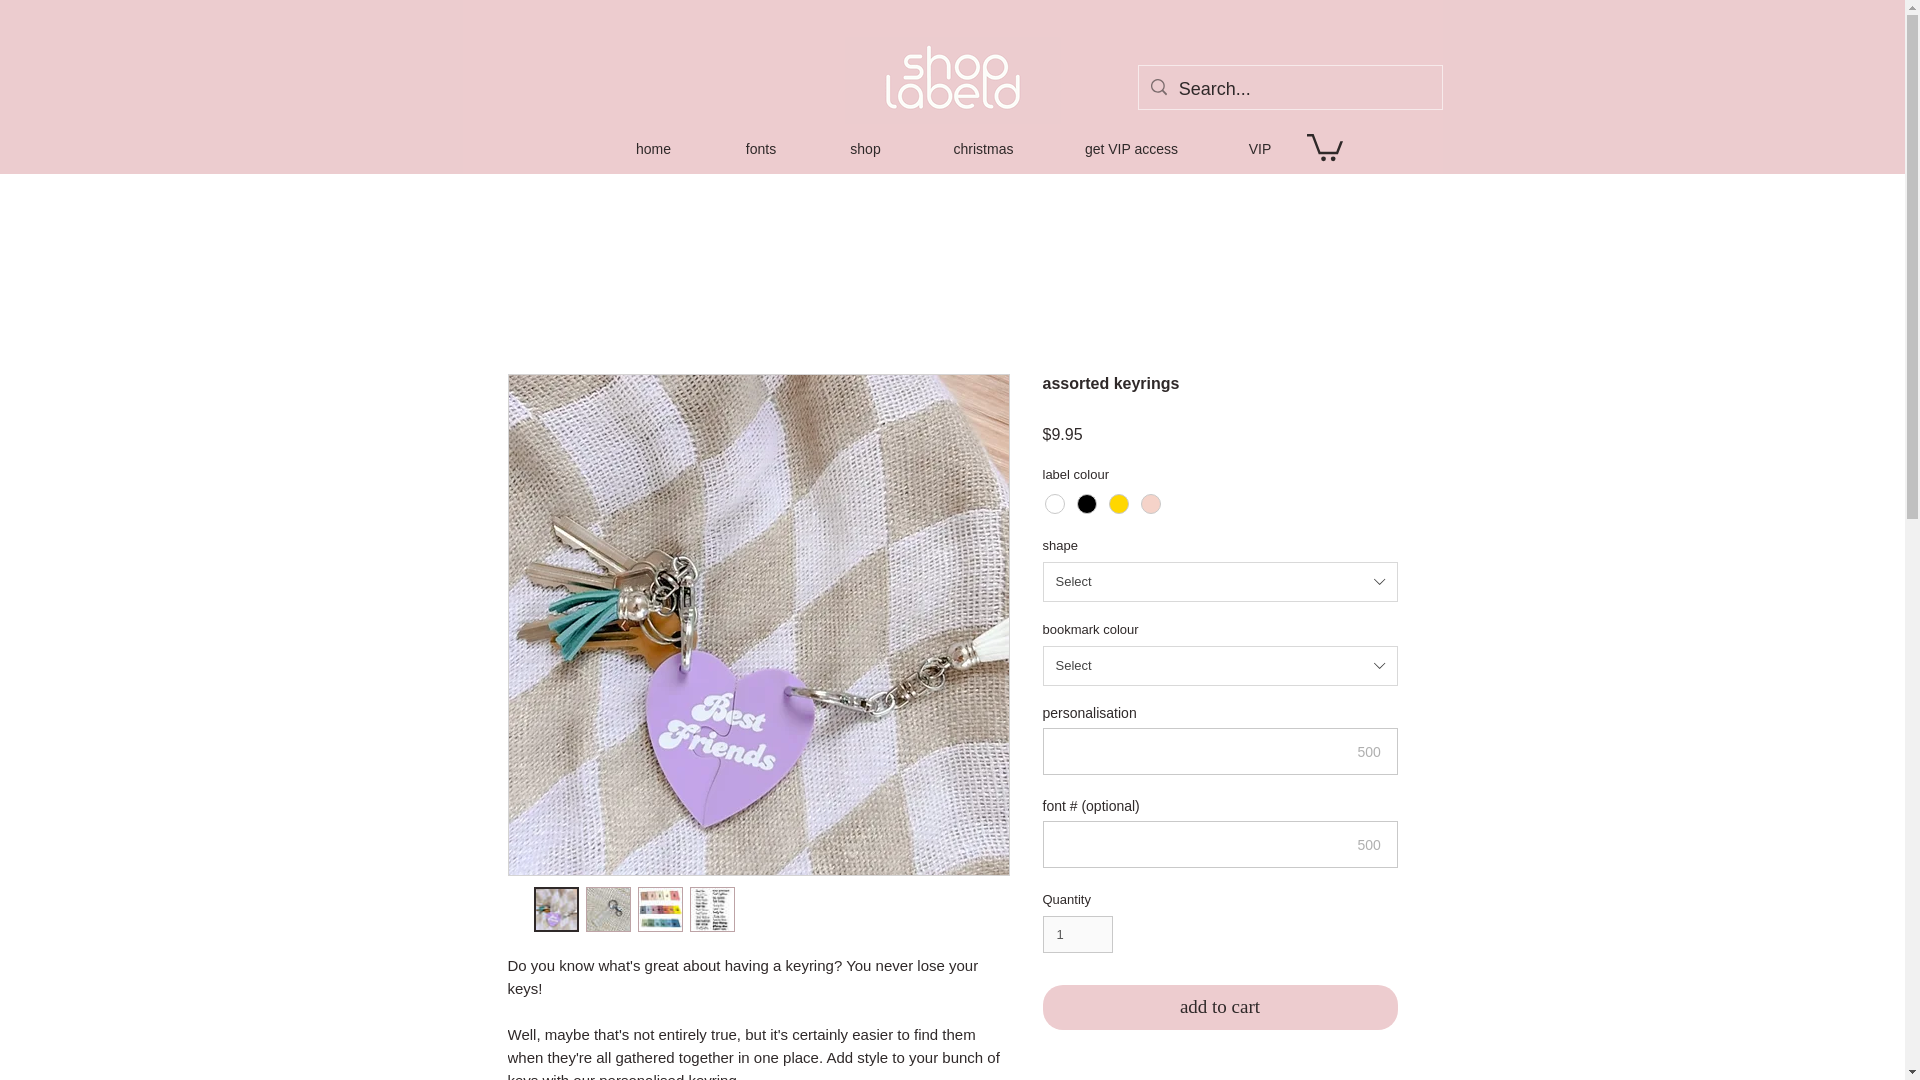 This screenshot has height=1080, width=1920. I want to click on christmas, so click(984, 148).